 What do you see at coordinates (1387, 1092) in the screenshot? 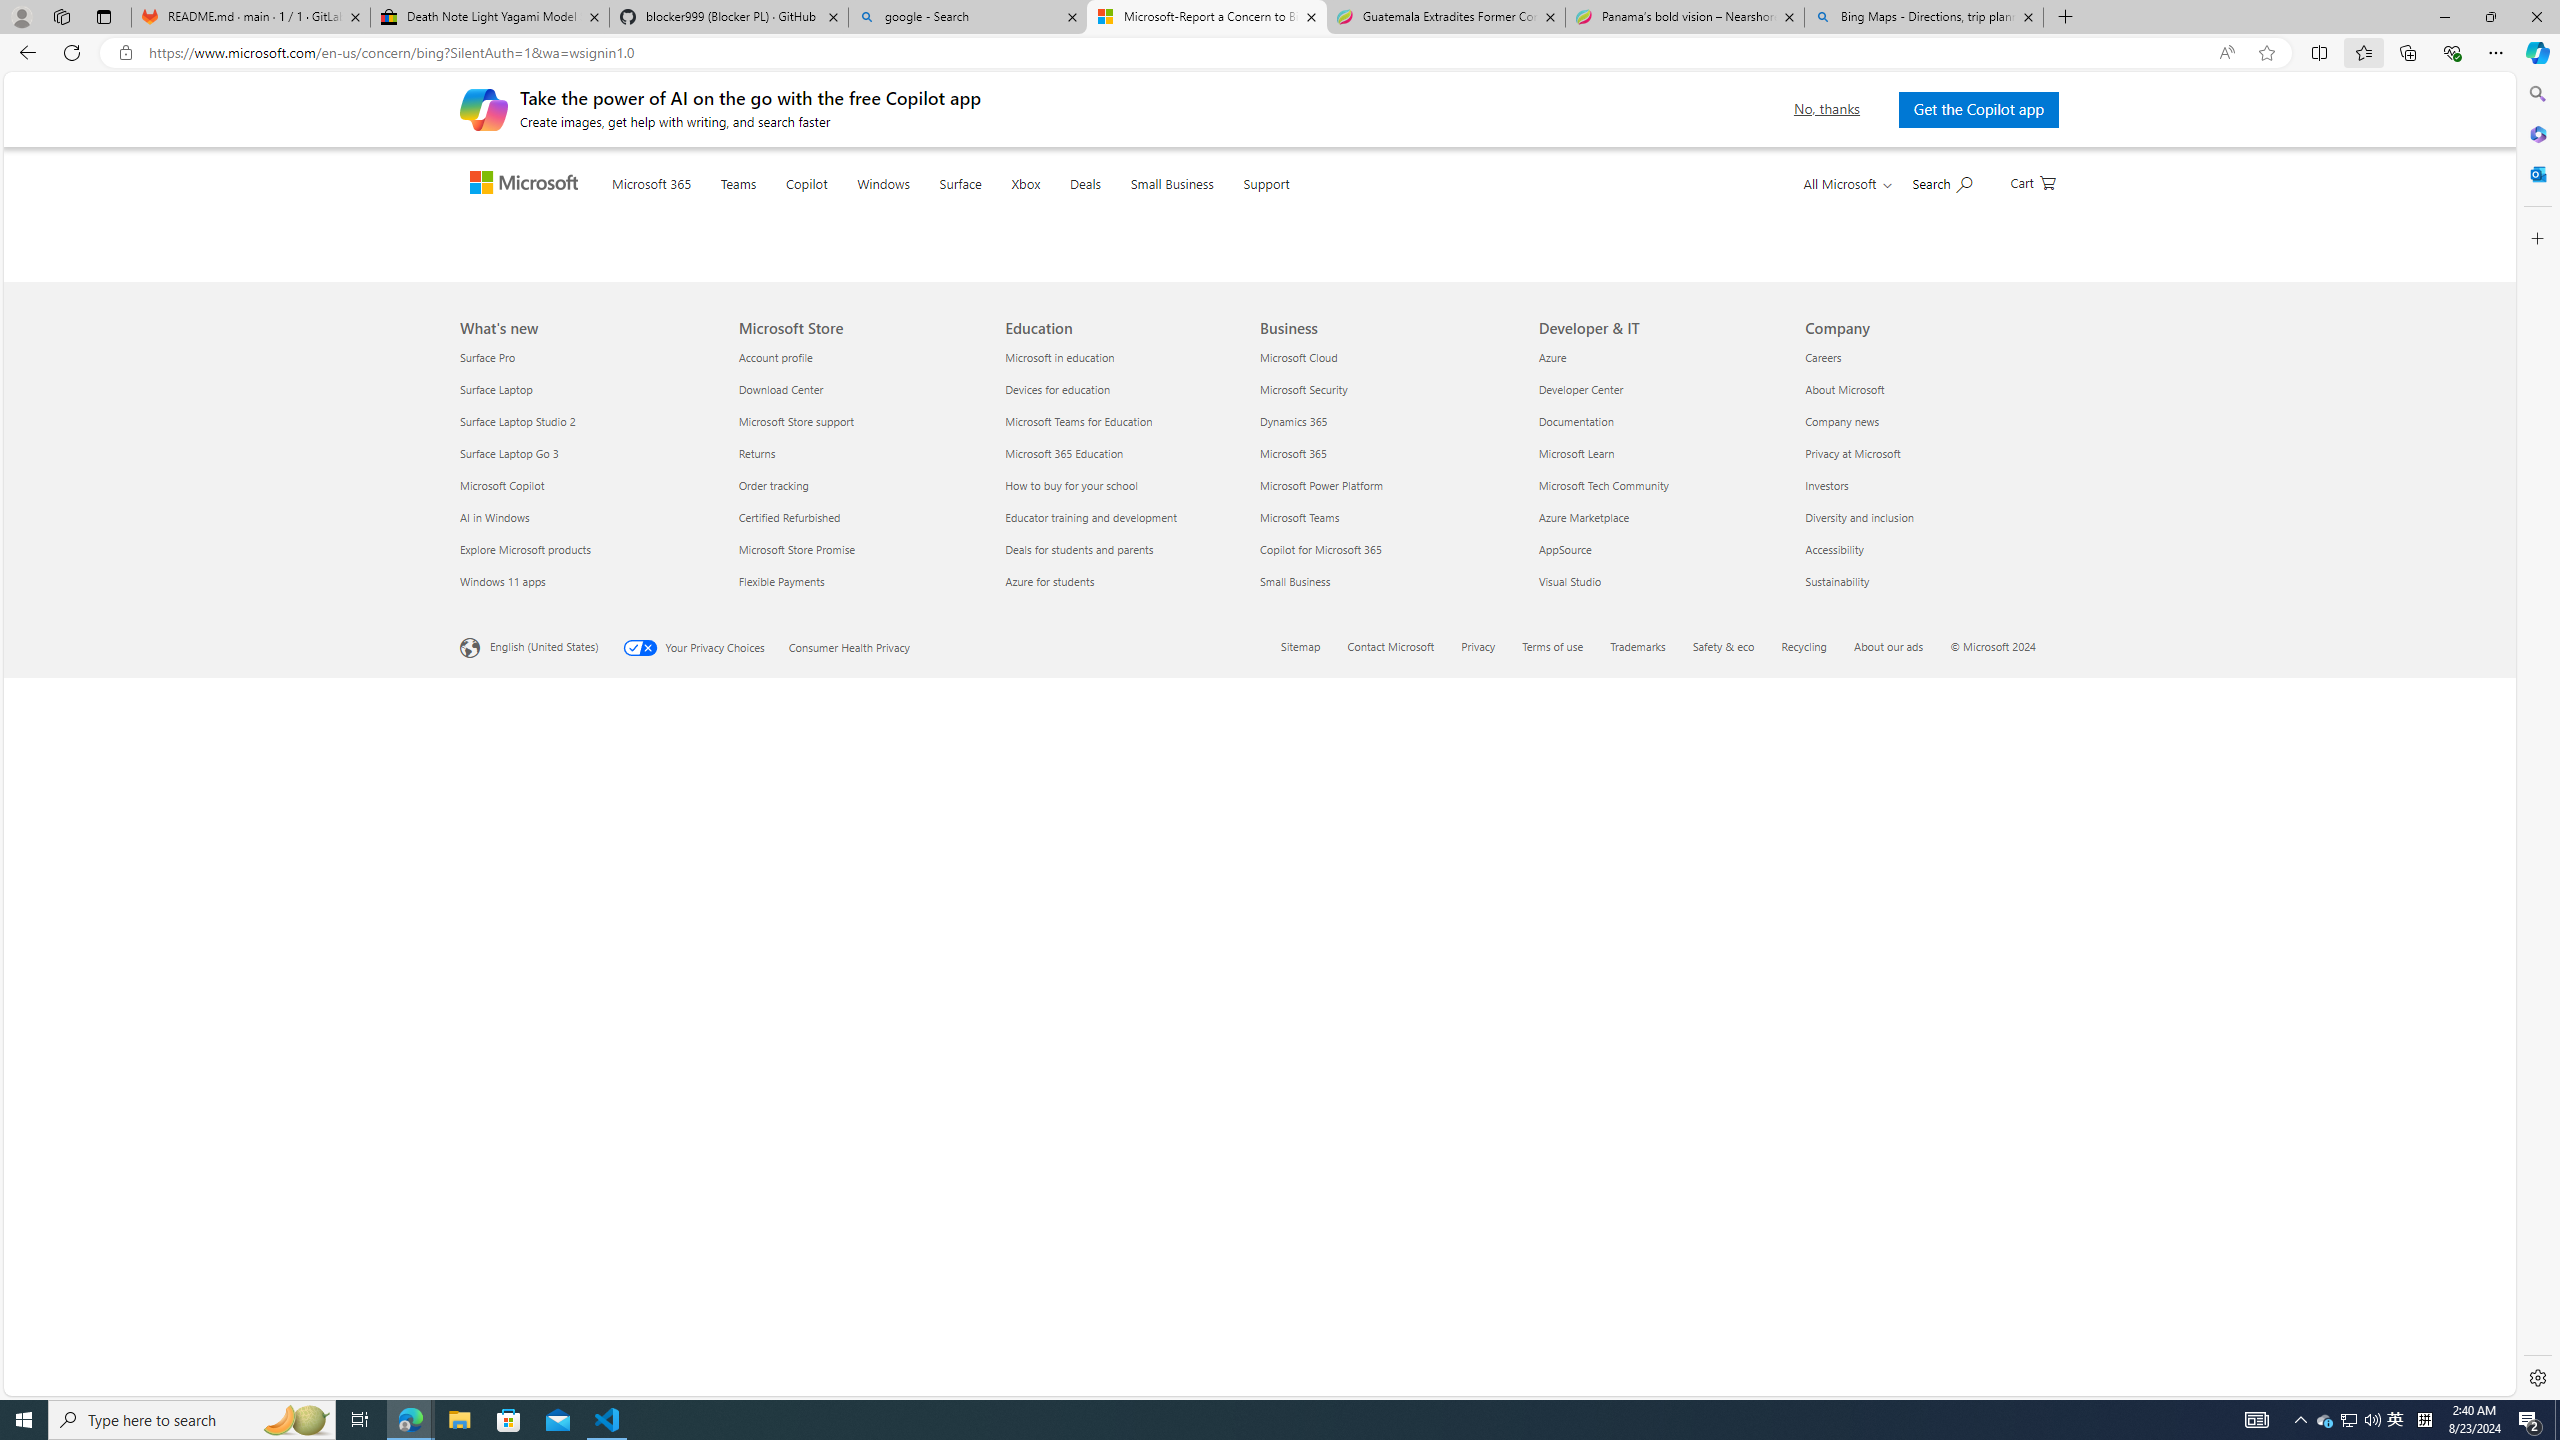
I see `Microsoft Security` at bounding box center [1387, 1092].